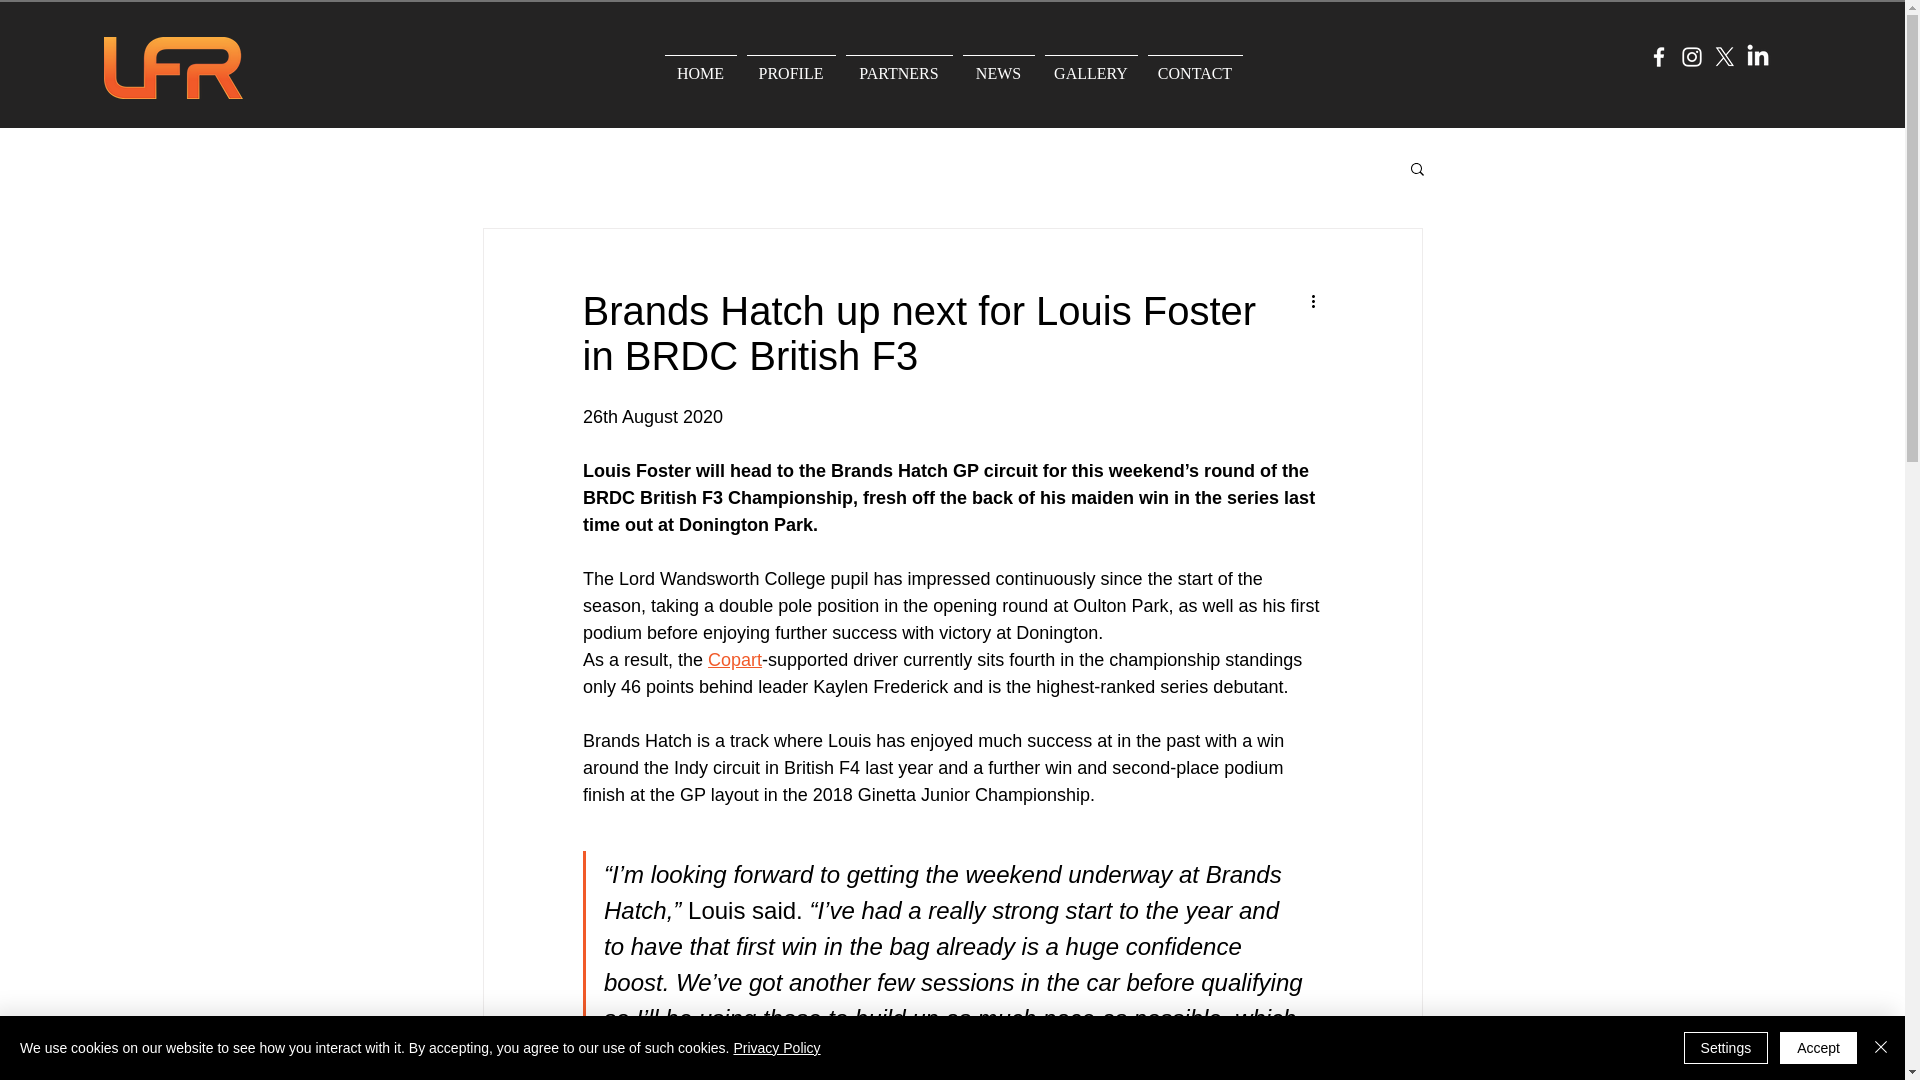 Image resolution: width=1920 pixels, height=1080 pixels. I want to click on Copart, so click(735, 660).